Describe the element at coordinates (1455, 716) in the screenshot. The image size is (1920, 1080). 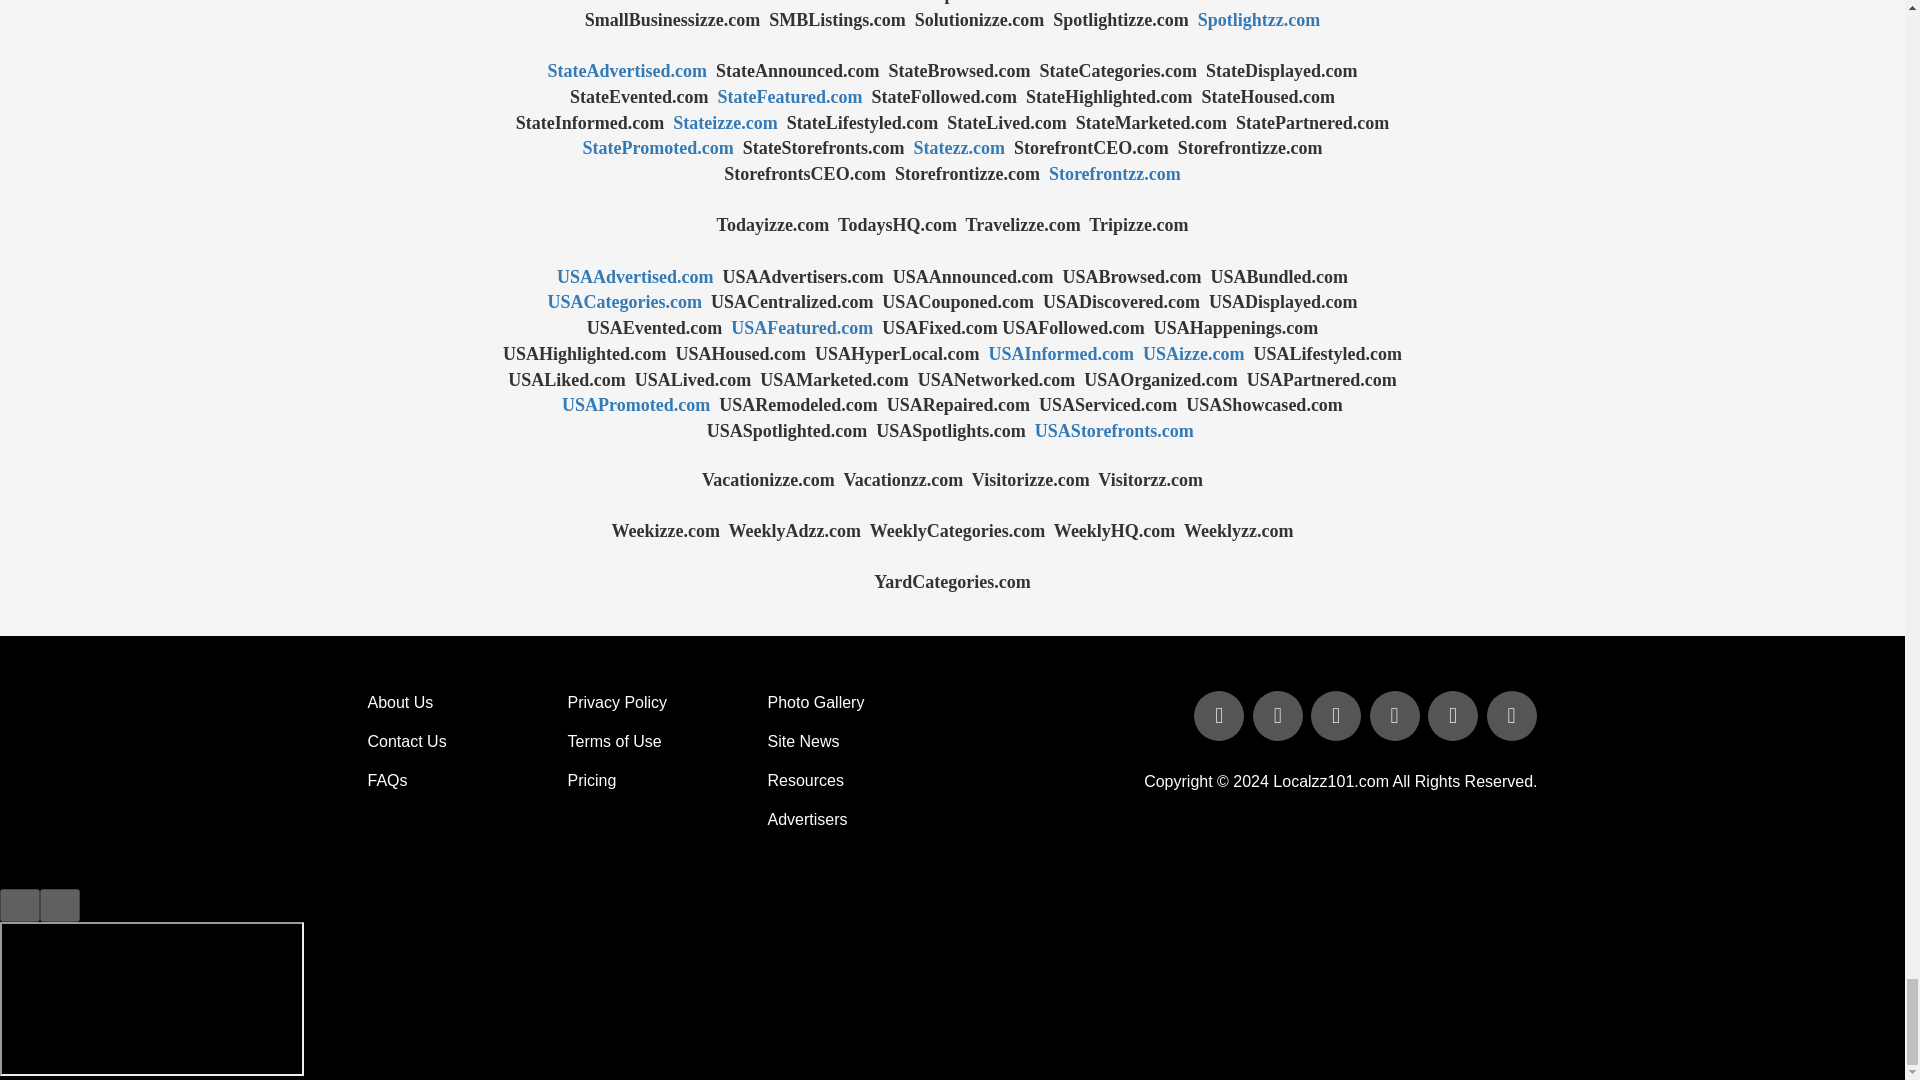
I see `Follow Us on Pinterest` at that location.